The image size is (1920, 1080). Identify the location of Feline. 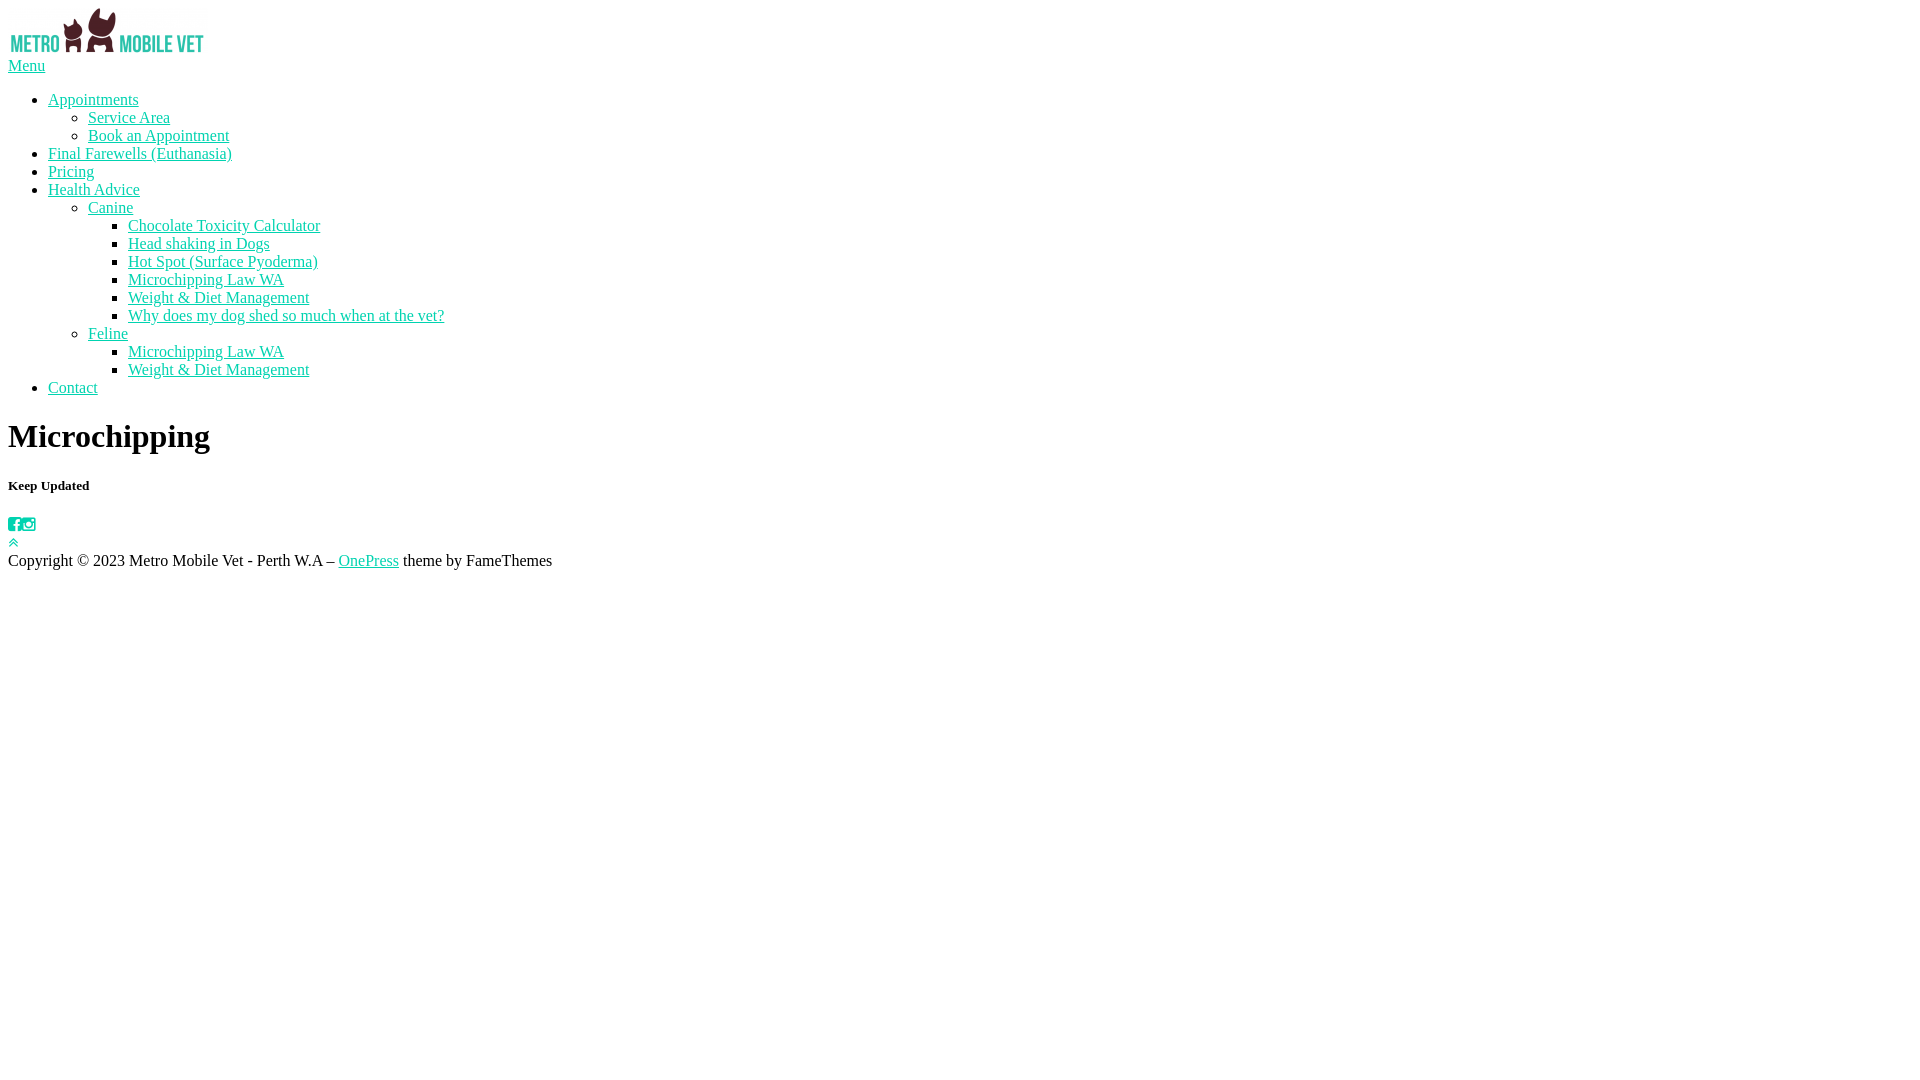
(108, 334).